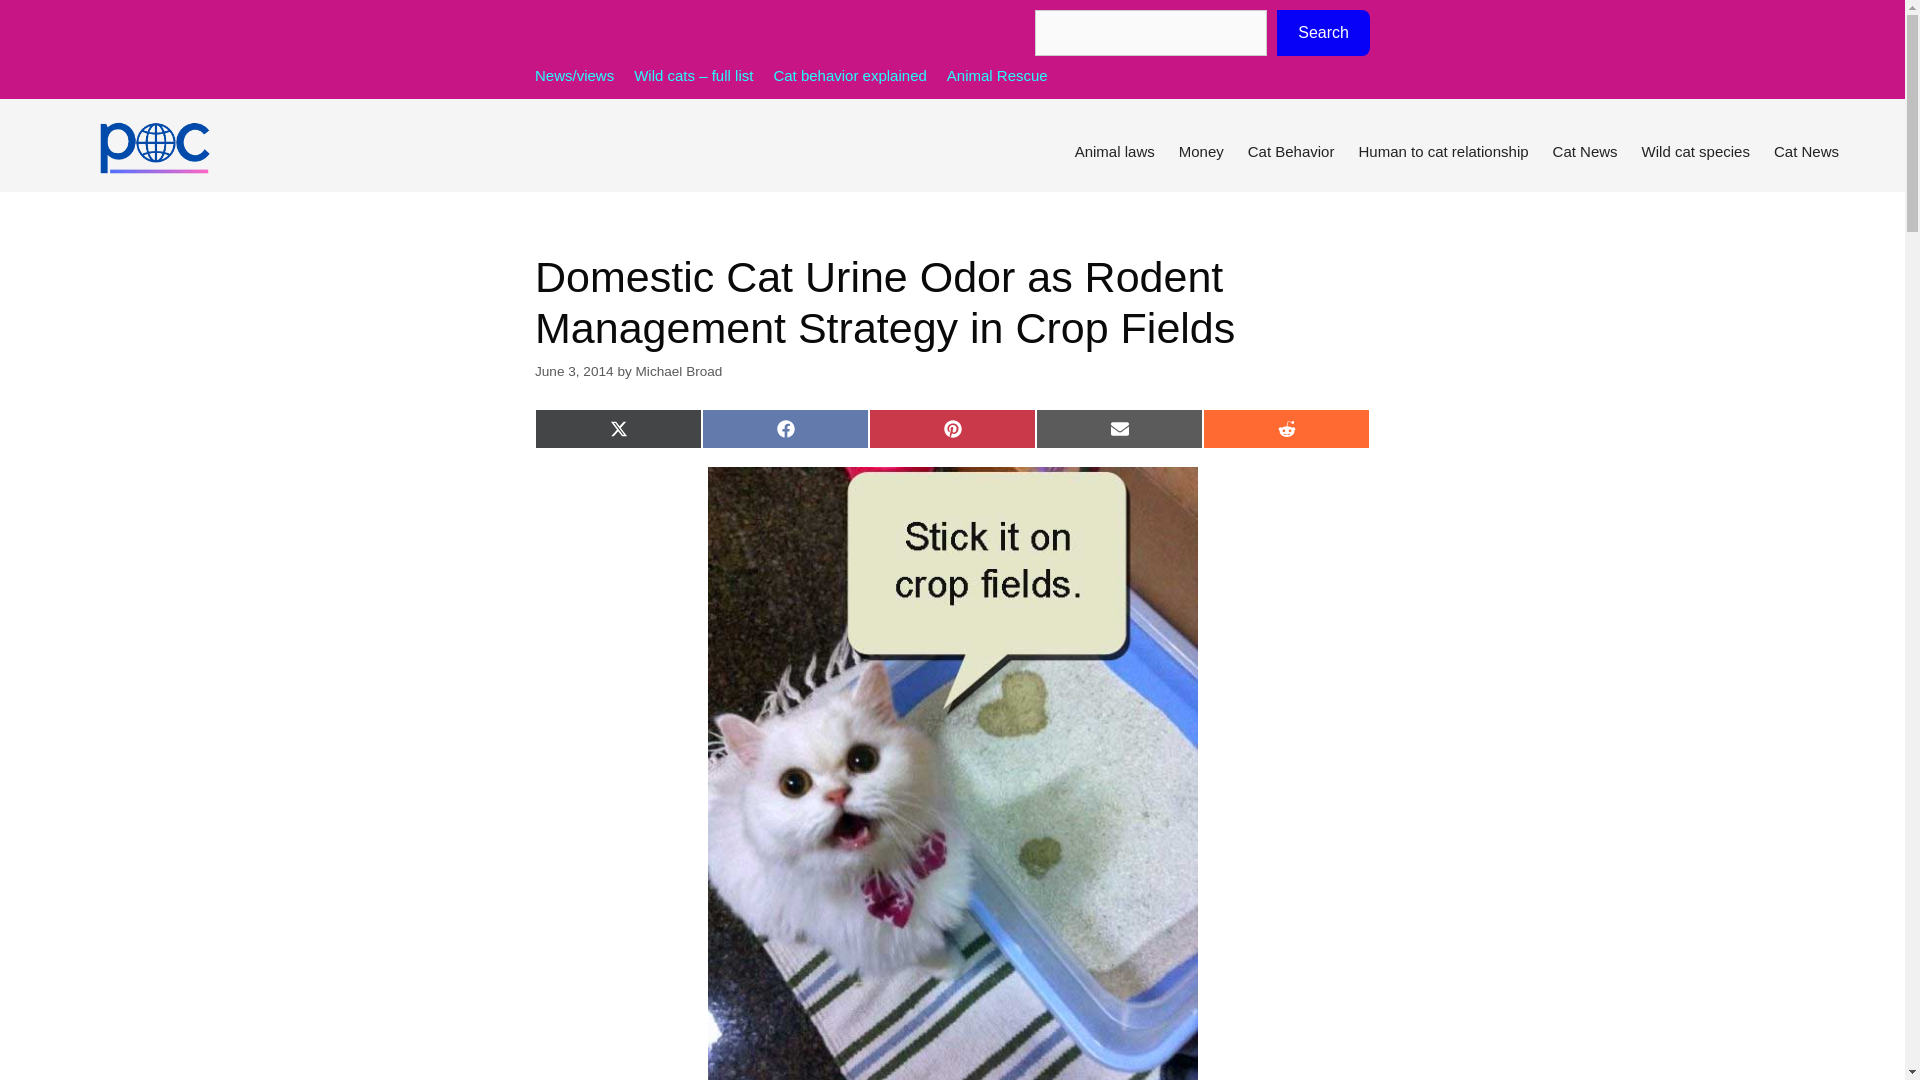 The width and height of the screenshot is (1920, 1080). I want to click on Animal Rescue, so click(997, 75).